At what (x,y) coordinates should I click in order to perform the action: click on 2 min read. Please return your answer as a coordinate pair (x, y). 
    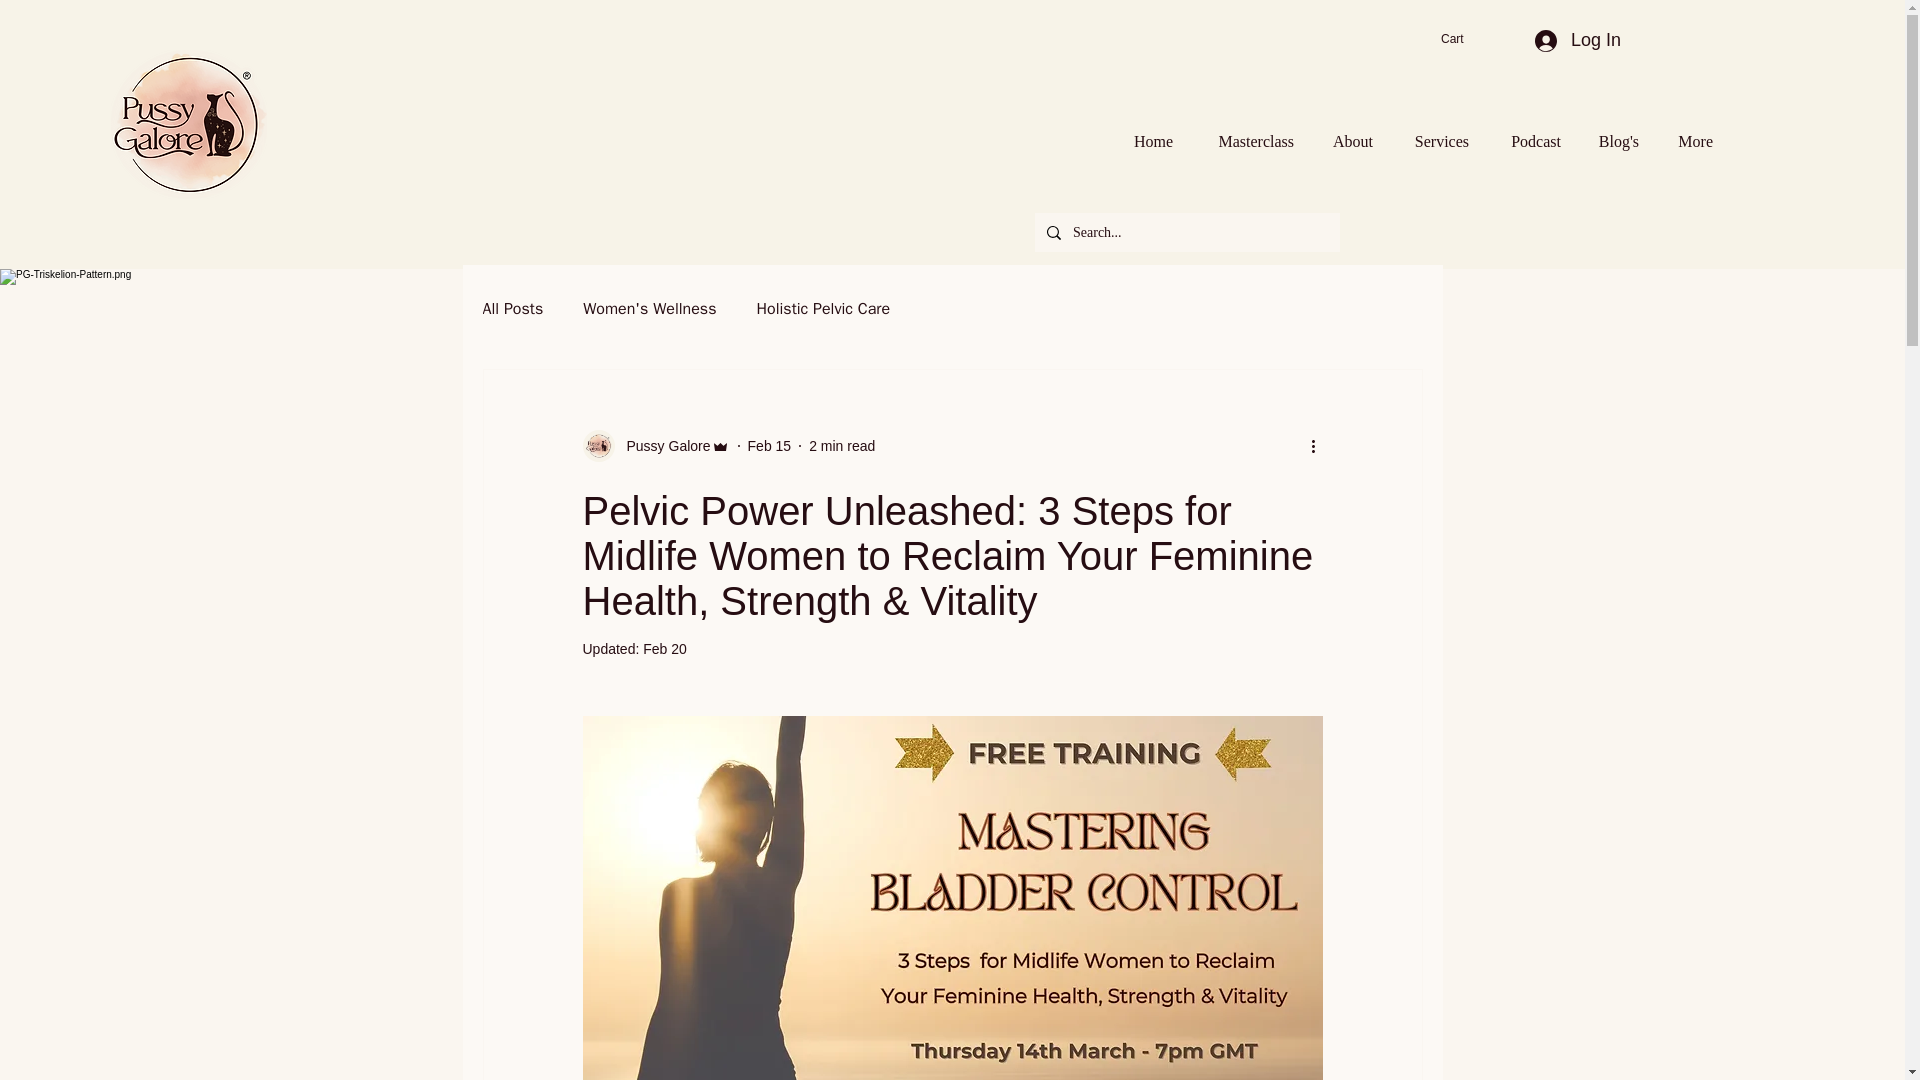
    Looking at the image, I should click on (842, 446).